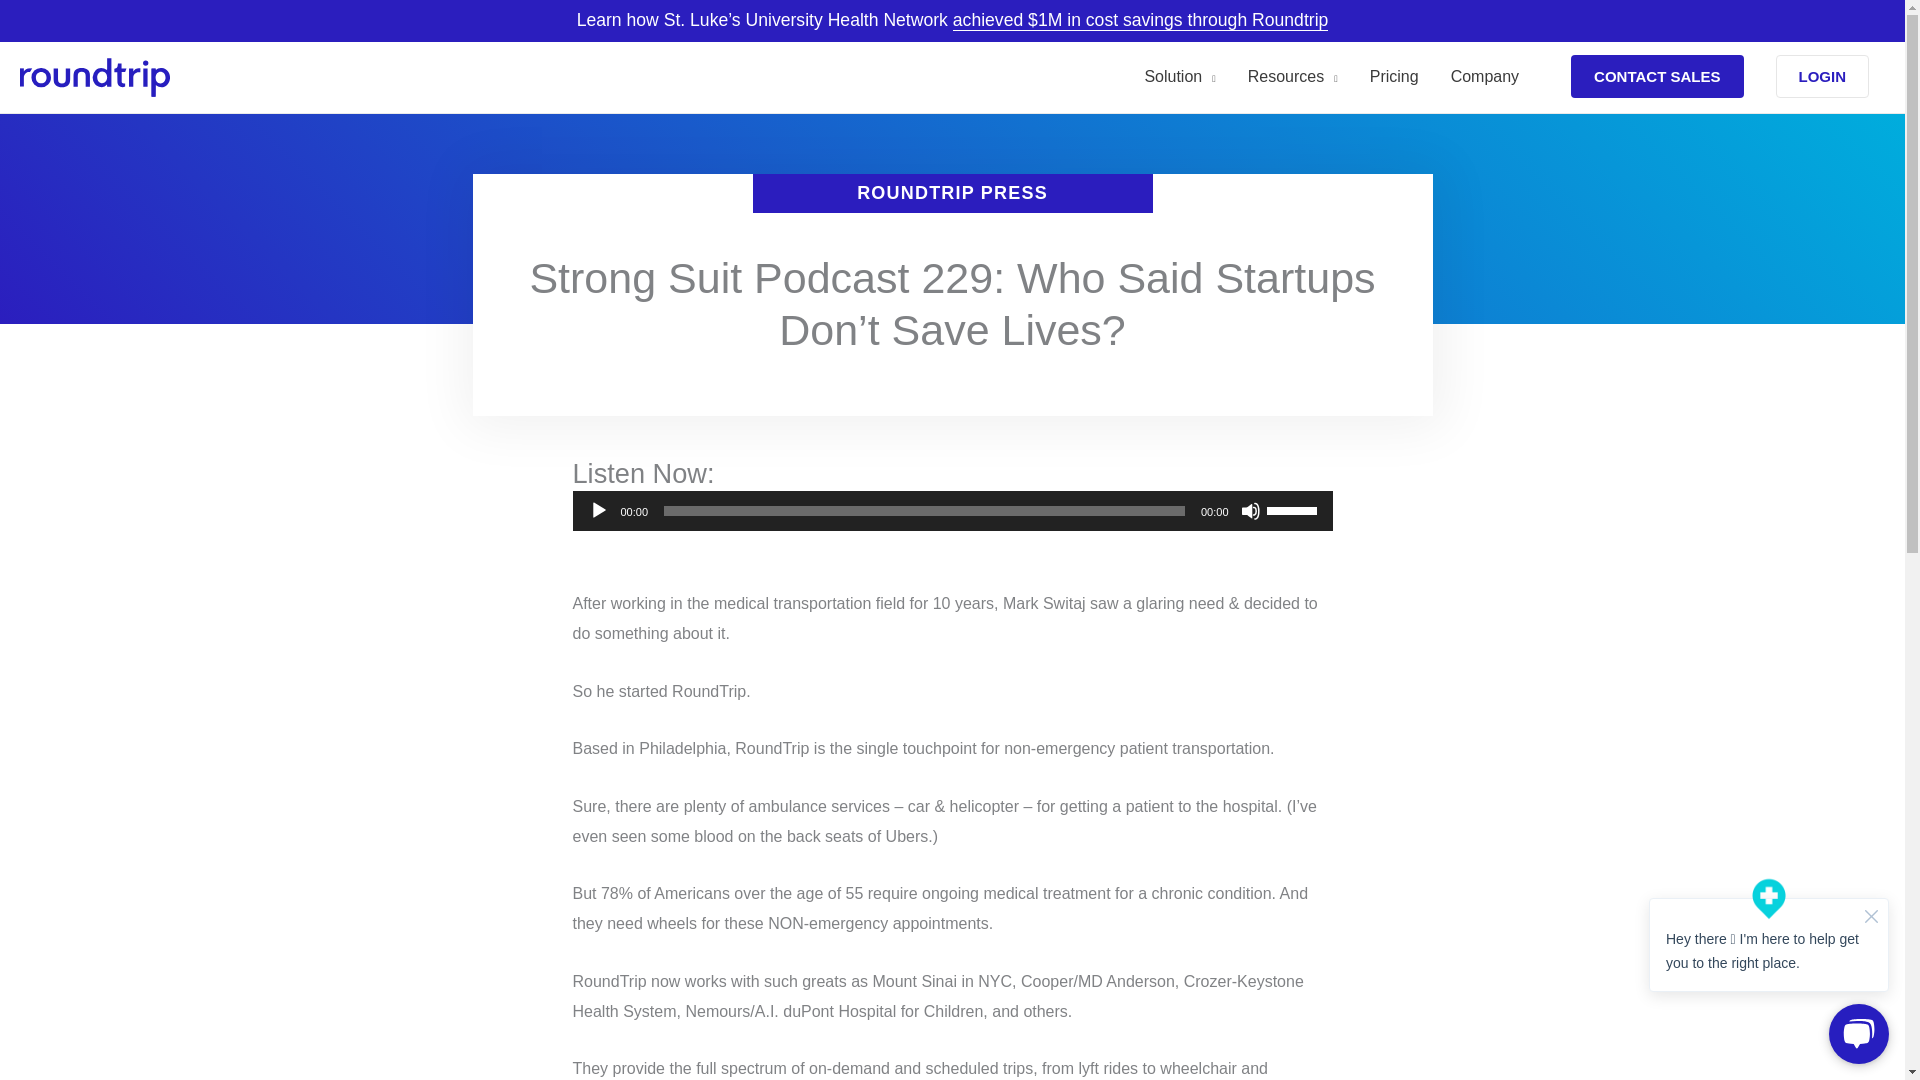  I want to click on Resources, so click(1292, 77).